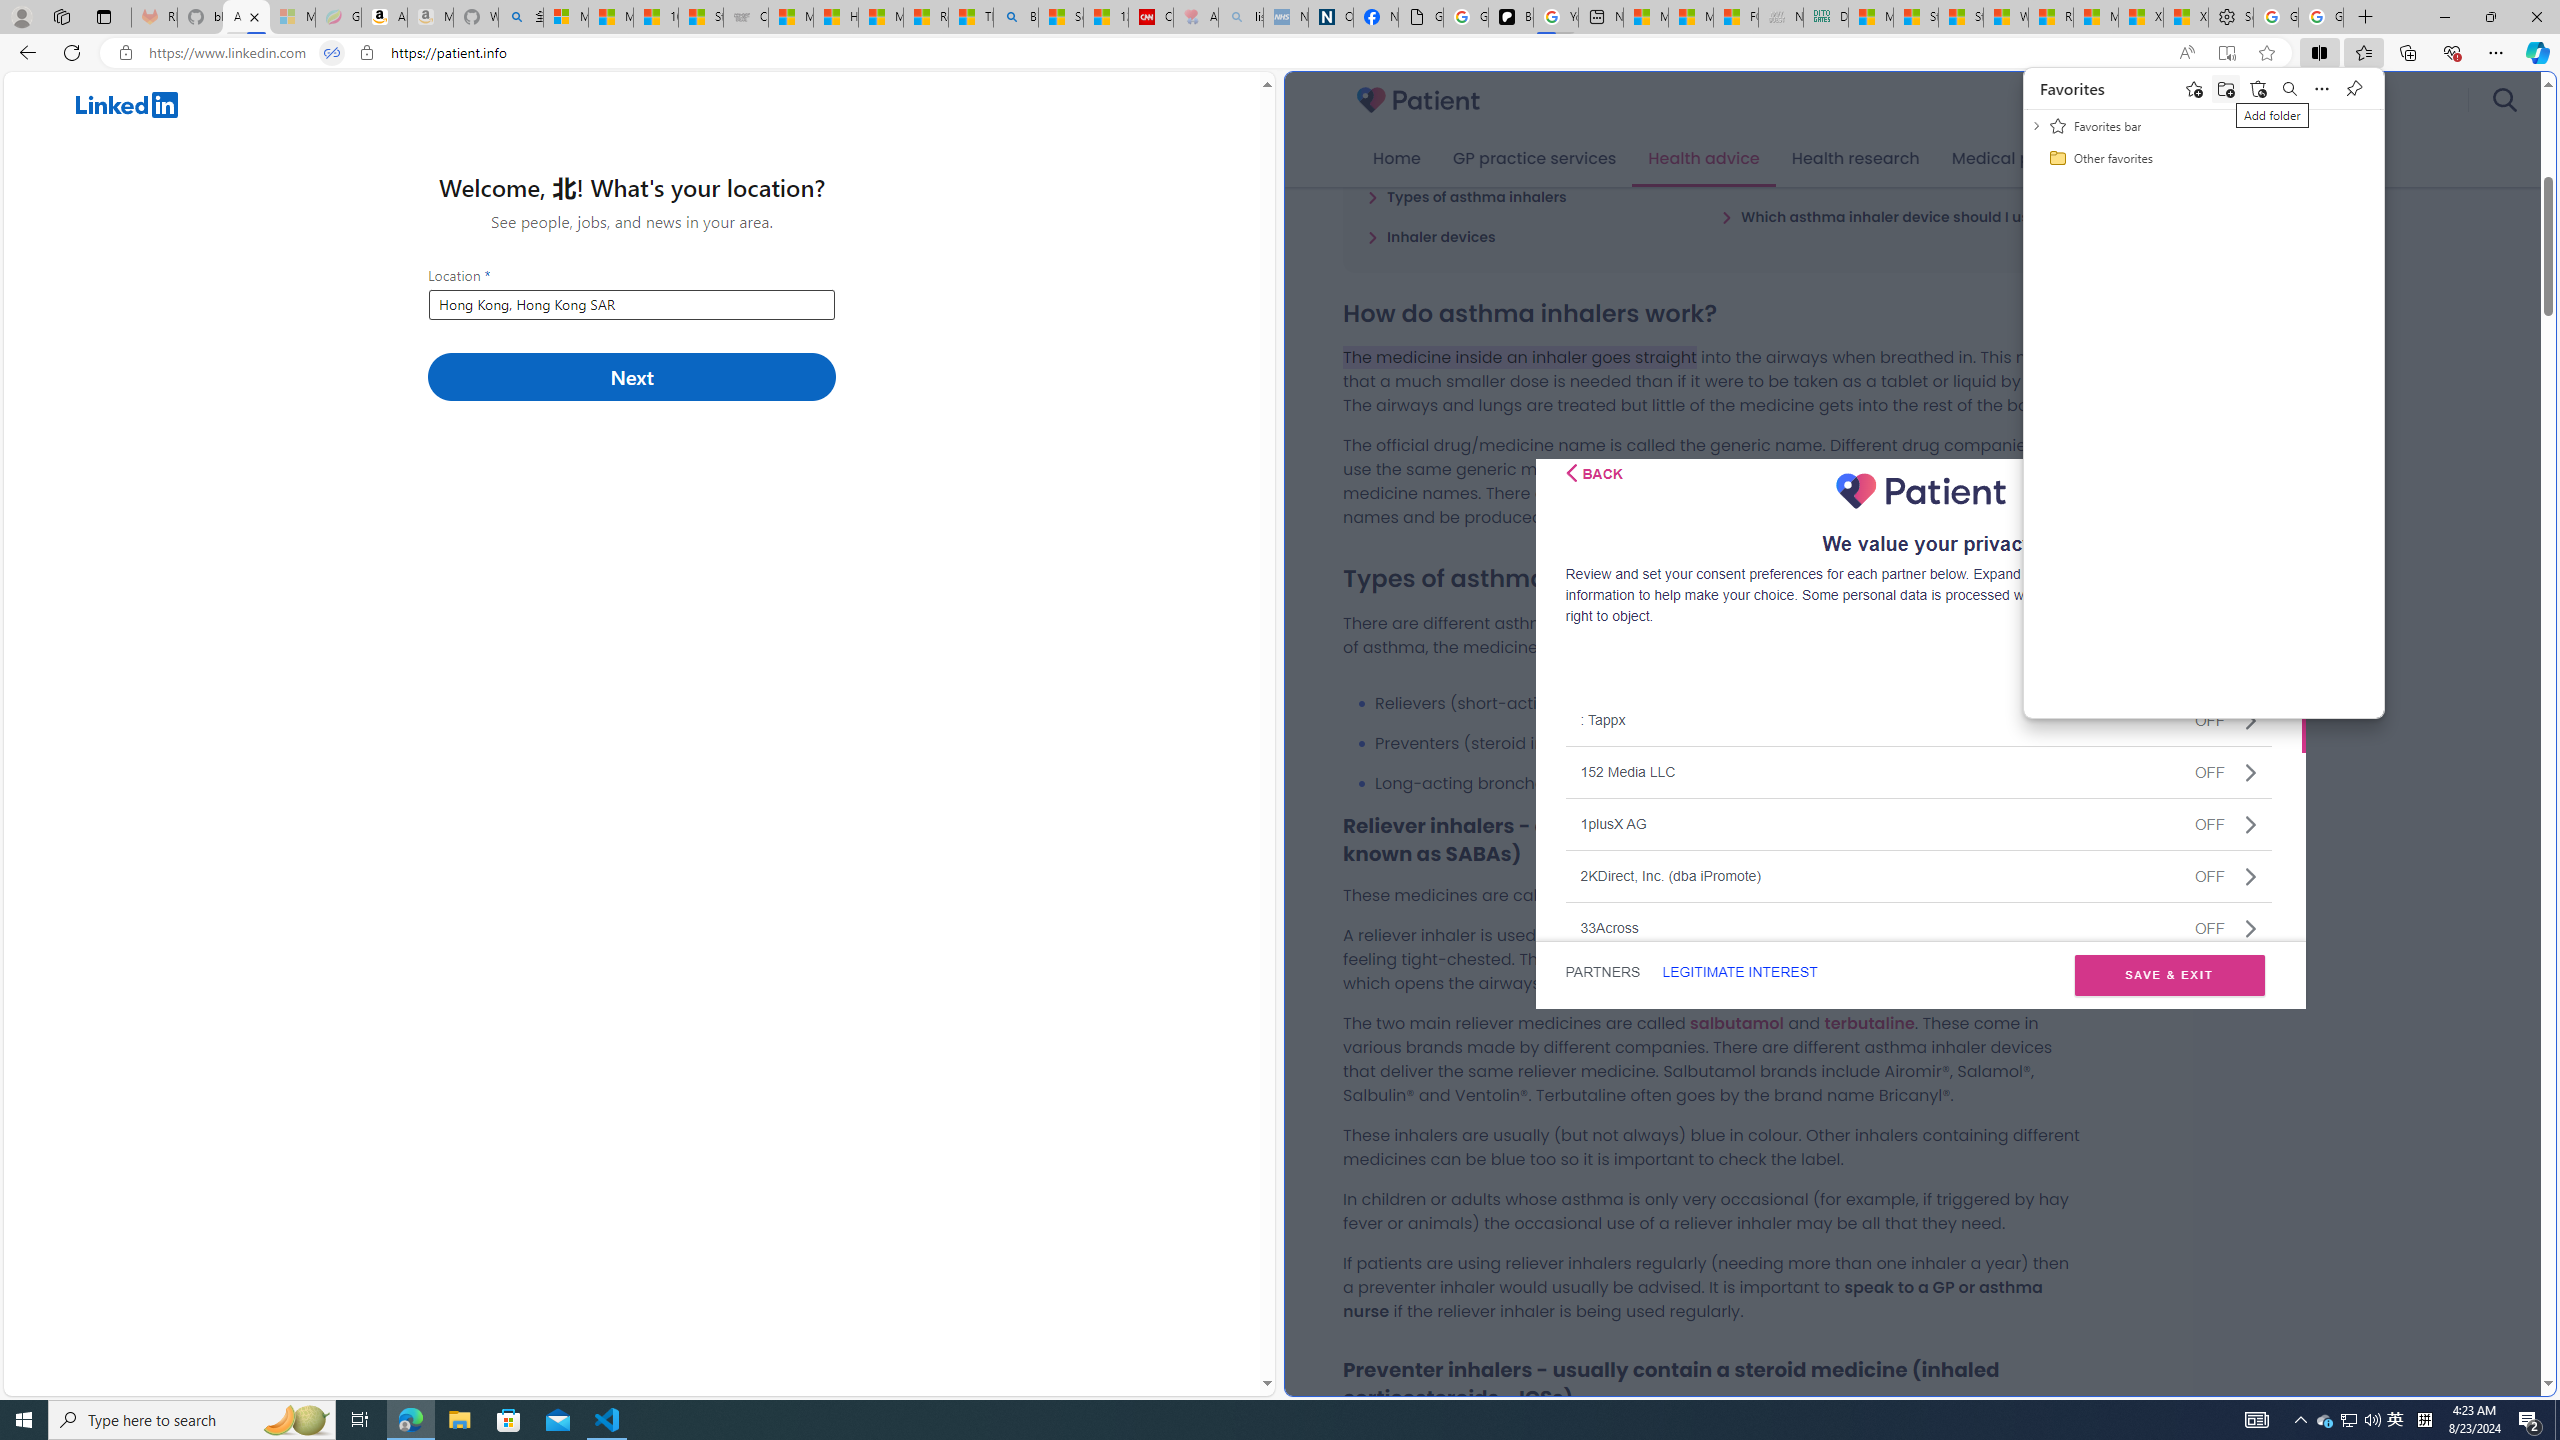  What do you see at coordinates (1232, 1420) in the screenshot?
I see `Running applications` at bounding box center [1232, 1420].